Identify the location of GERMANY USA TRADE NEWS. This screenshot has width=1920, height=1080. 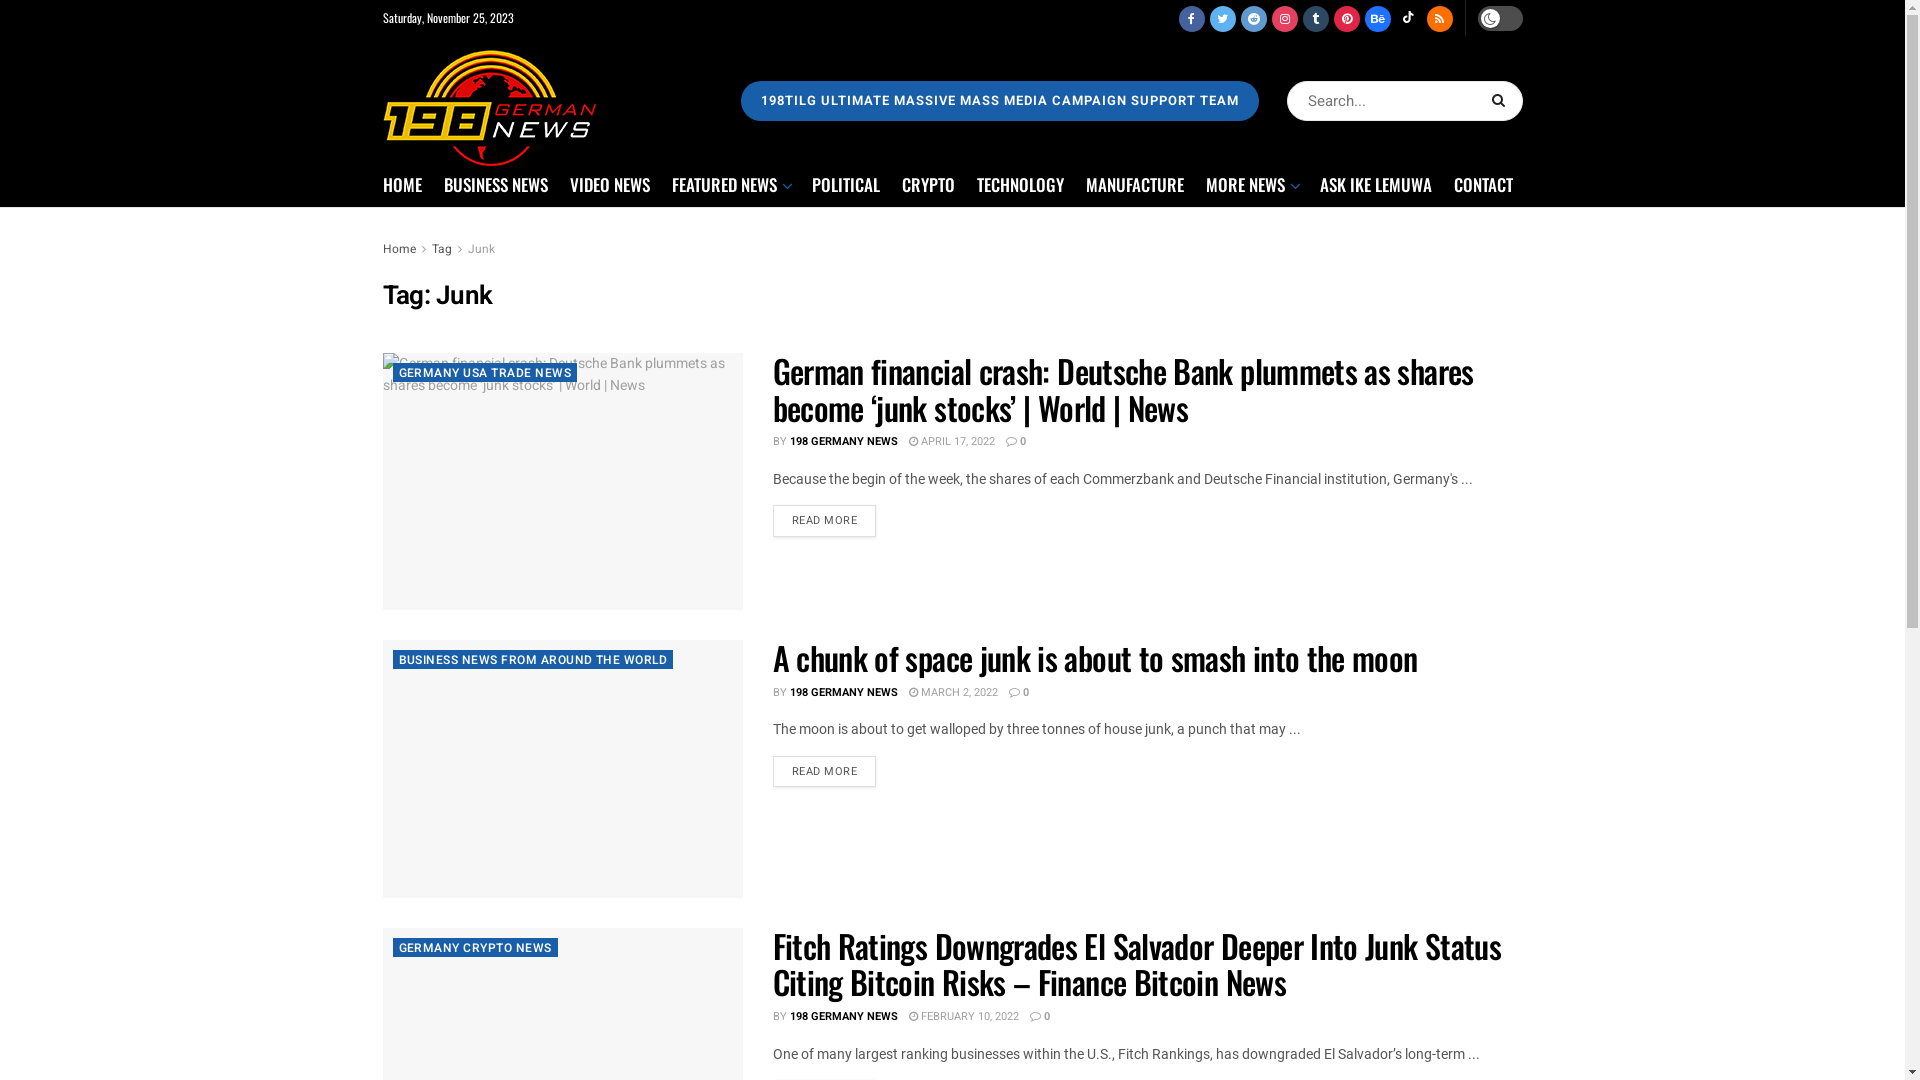
(484, 372).